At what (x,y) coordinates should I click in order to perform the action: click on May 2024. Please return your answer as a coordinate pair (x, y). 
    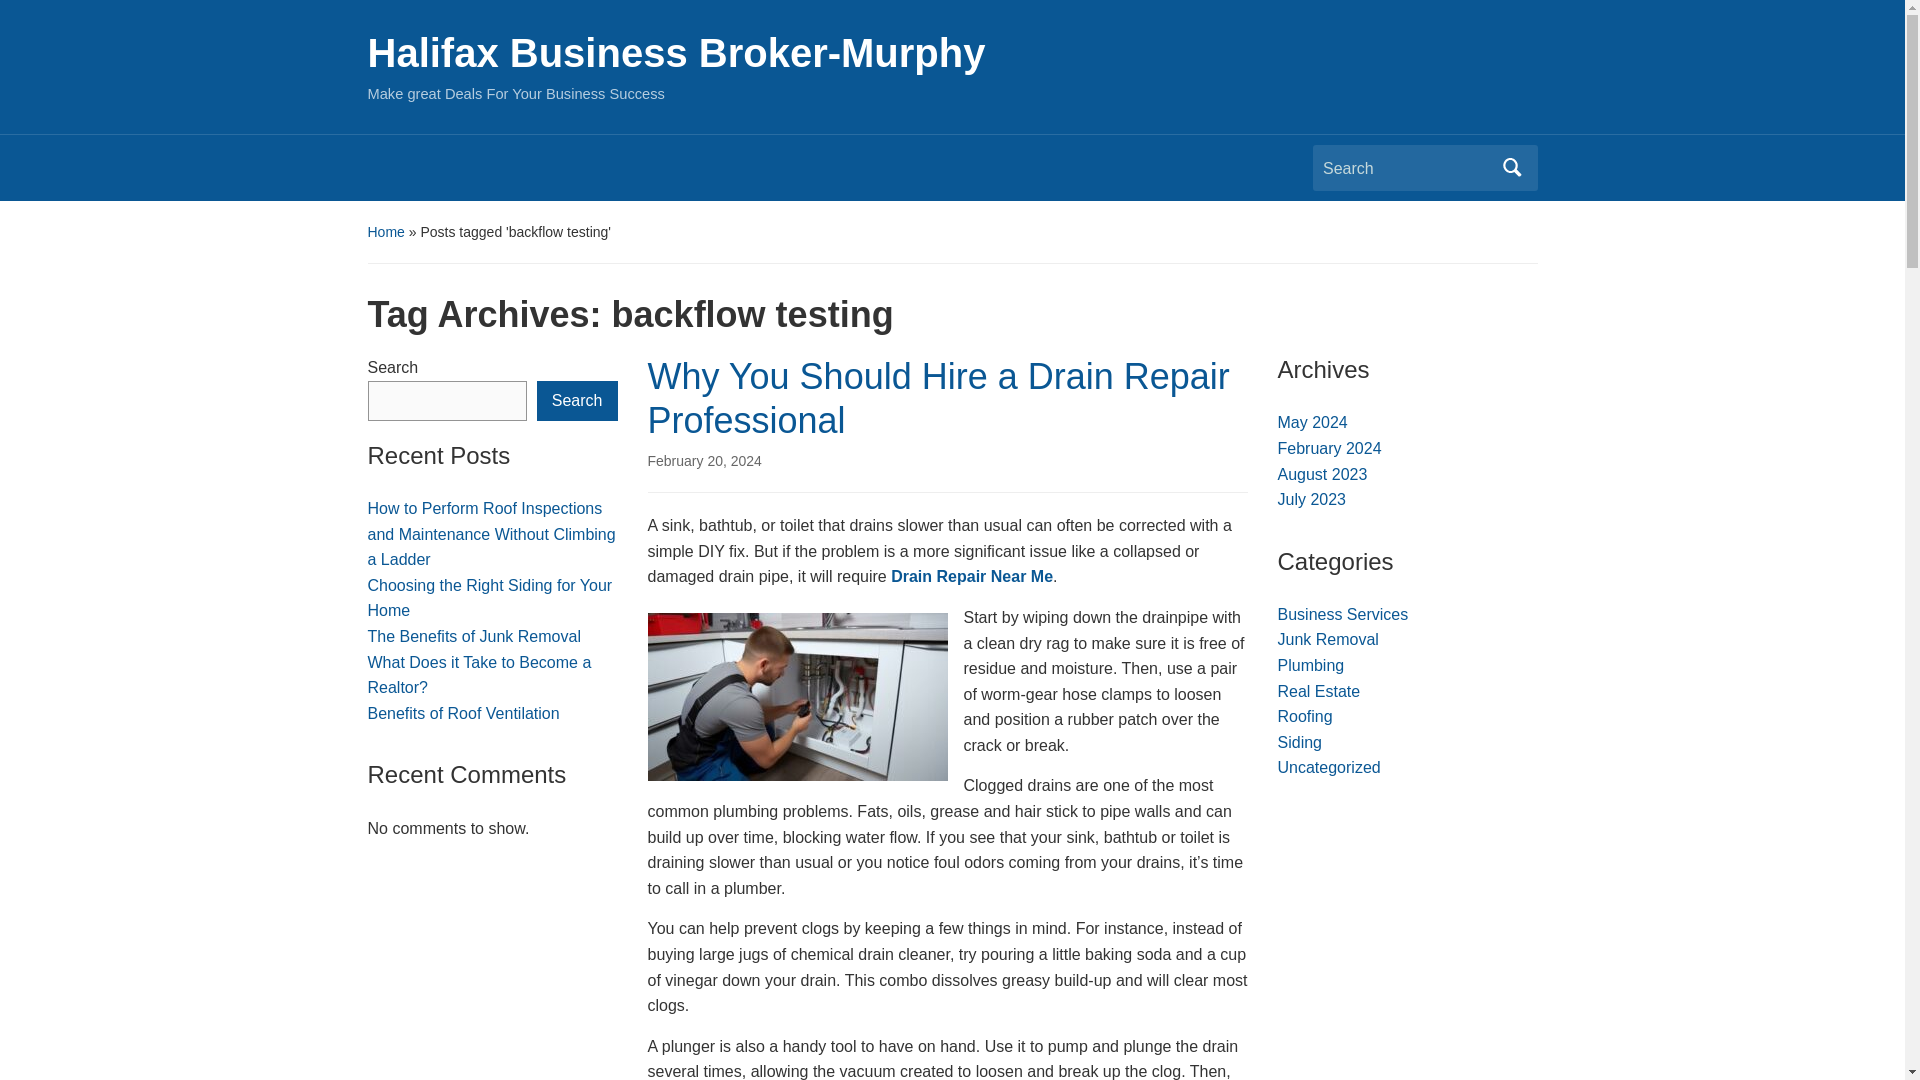
    Looking at the image, I should click on (1312, 422).